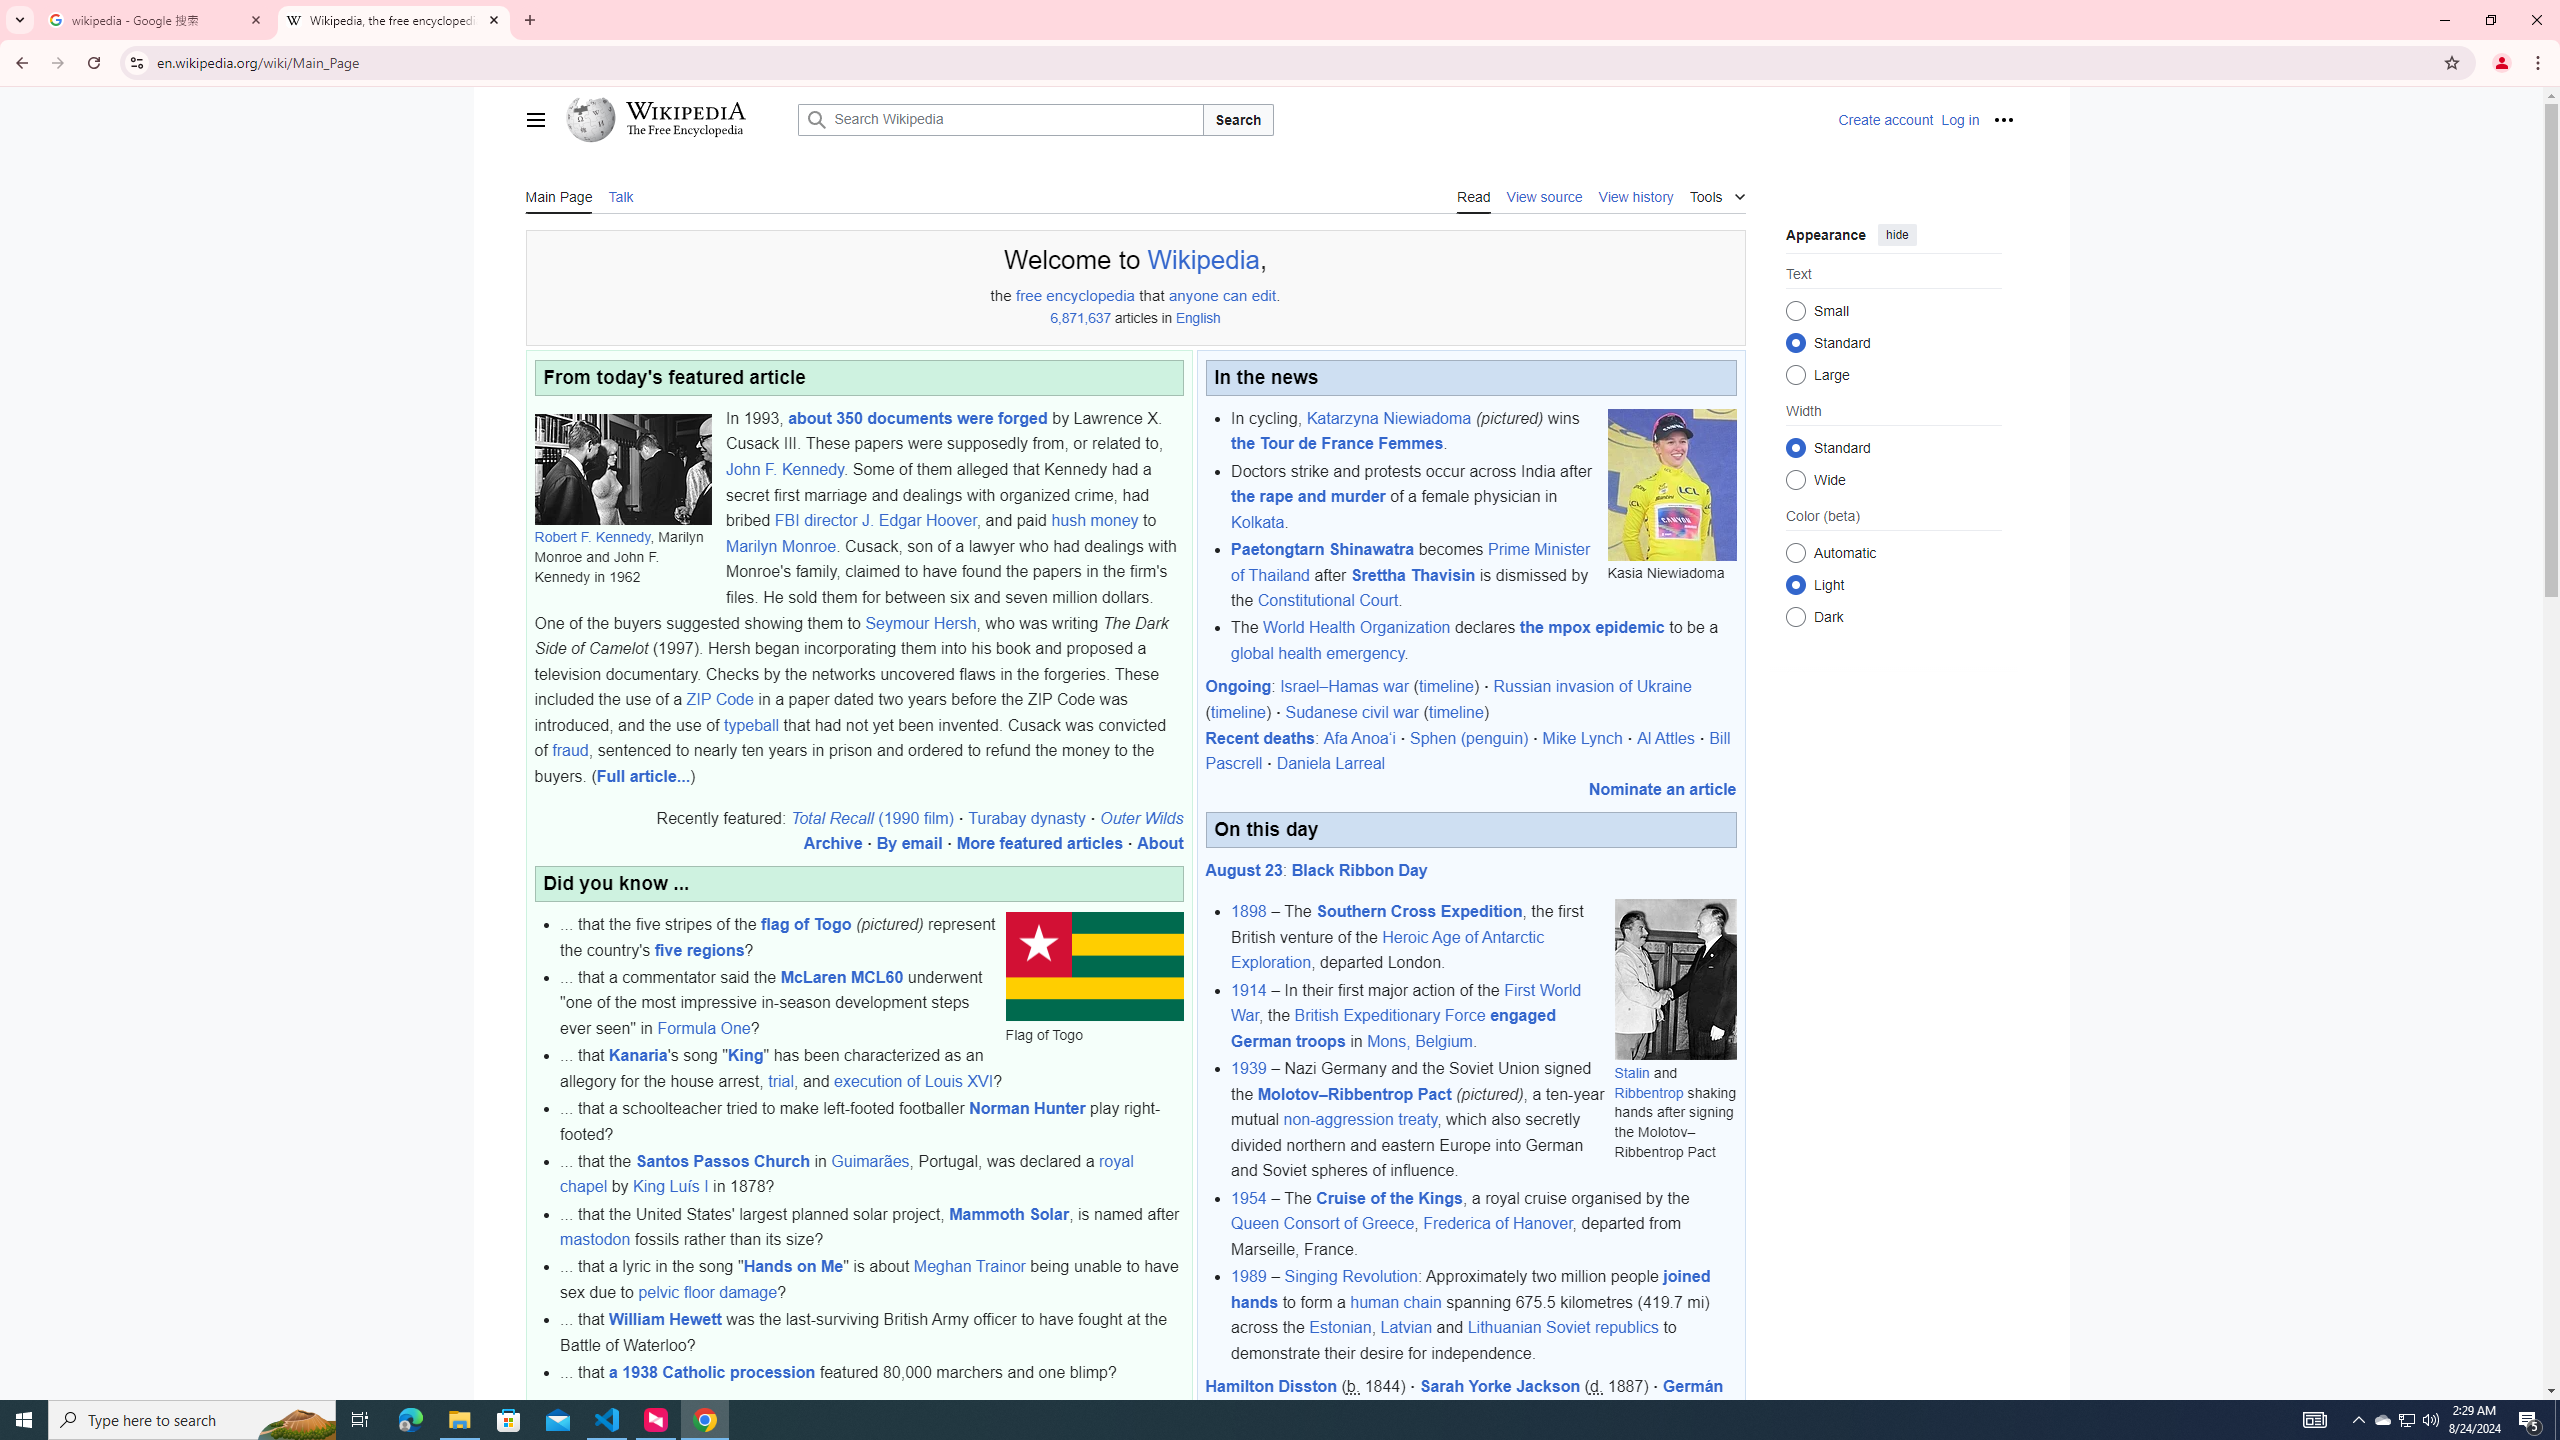  What do you see at coordinates (1717, 194) in the screenshot?
I see `Tools` at bounding box center [1717, 194].